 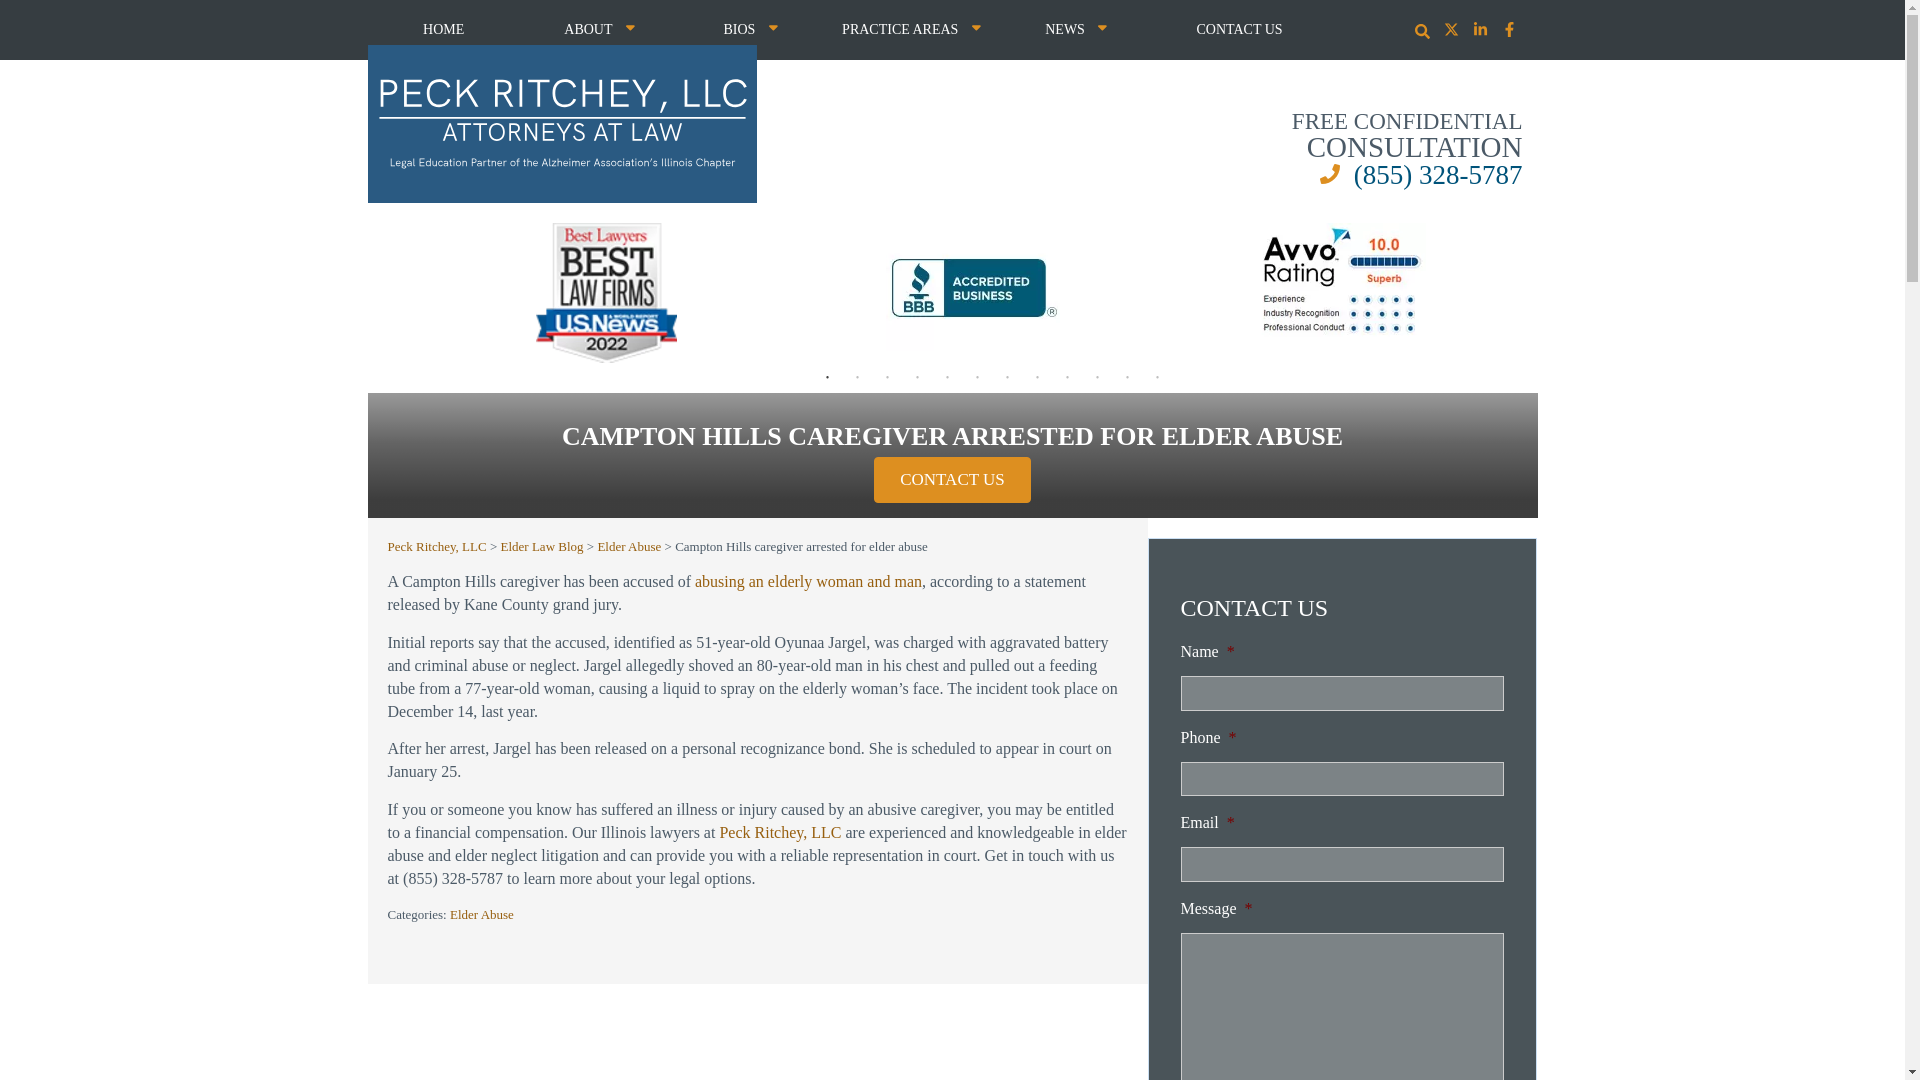 I want to click on PRACTICE AREAS, so click(x=910, y=30).